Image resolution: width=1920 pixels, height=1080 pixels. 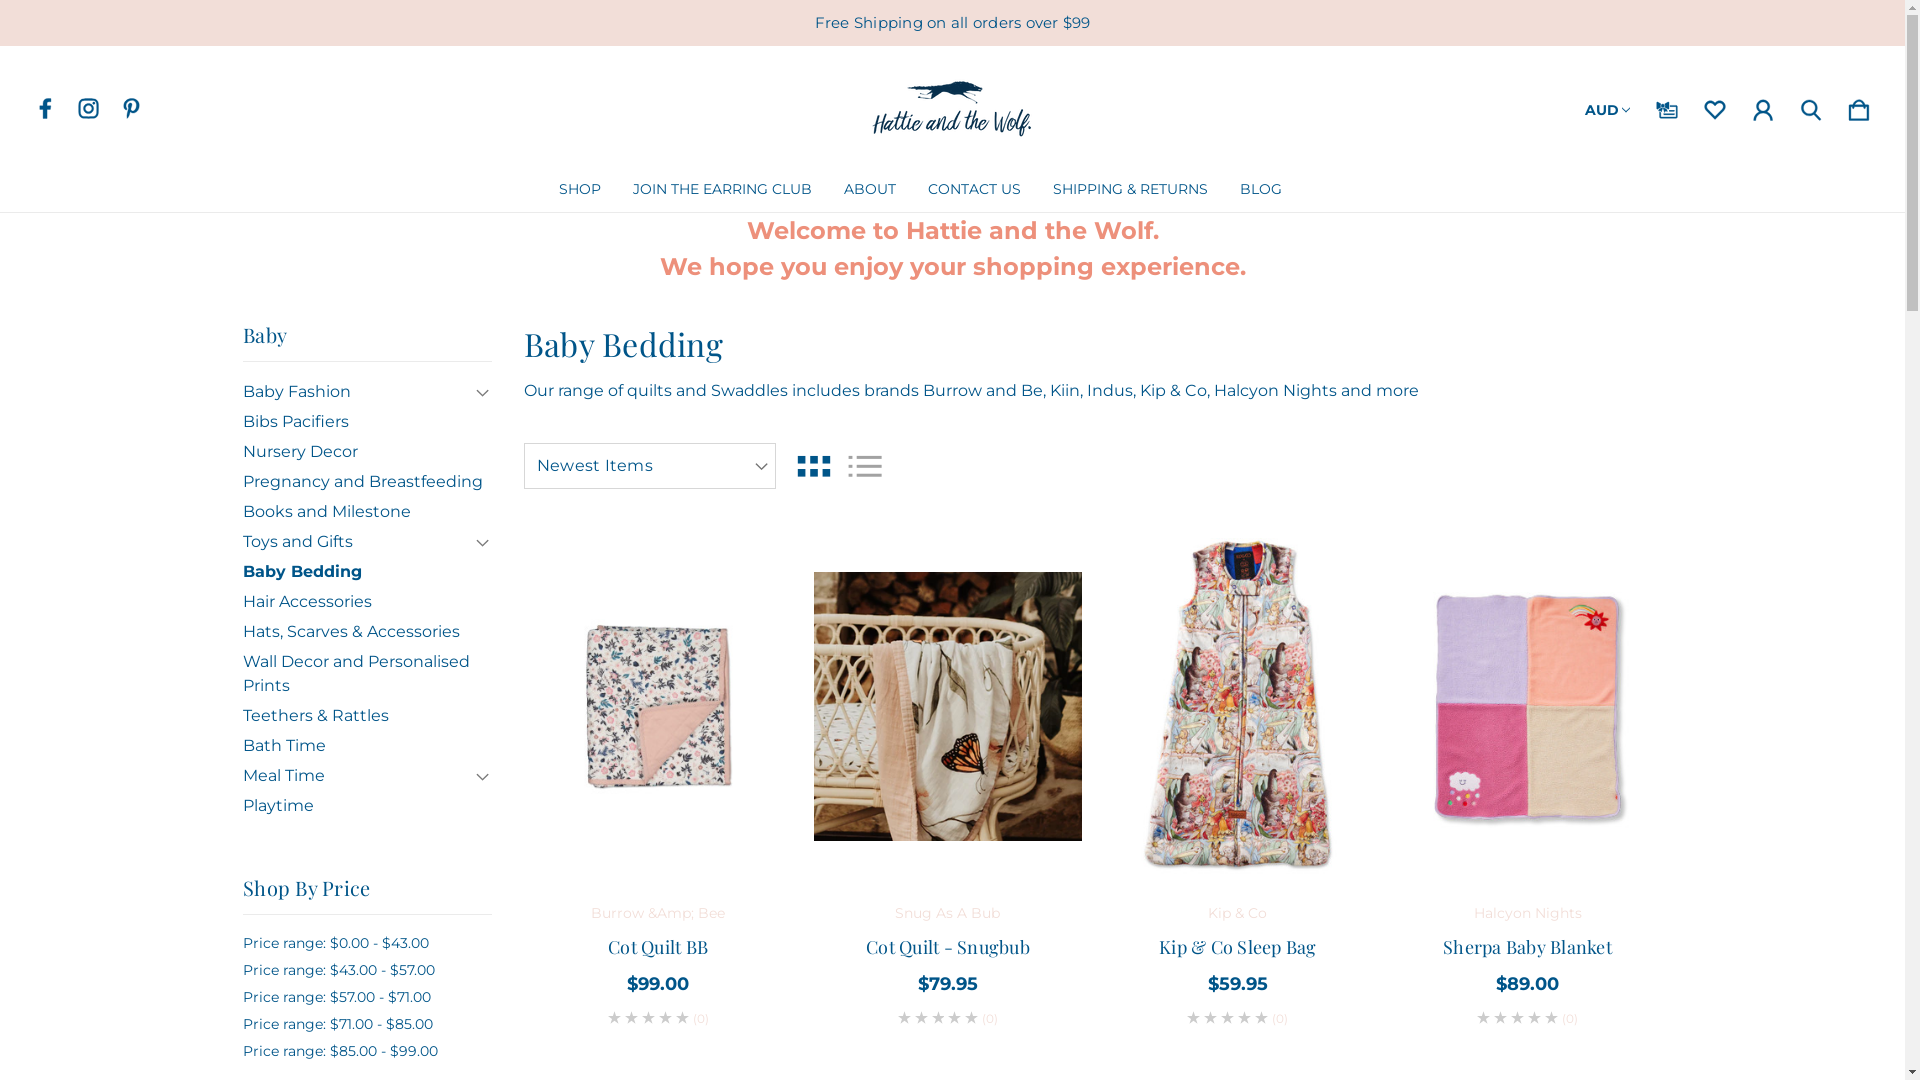 I want to click on Pregnancy and Breastfeeding, so click(x=367, y=482).